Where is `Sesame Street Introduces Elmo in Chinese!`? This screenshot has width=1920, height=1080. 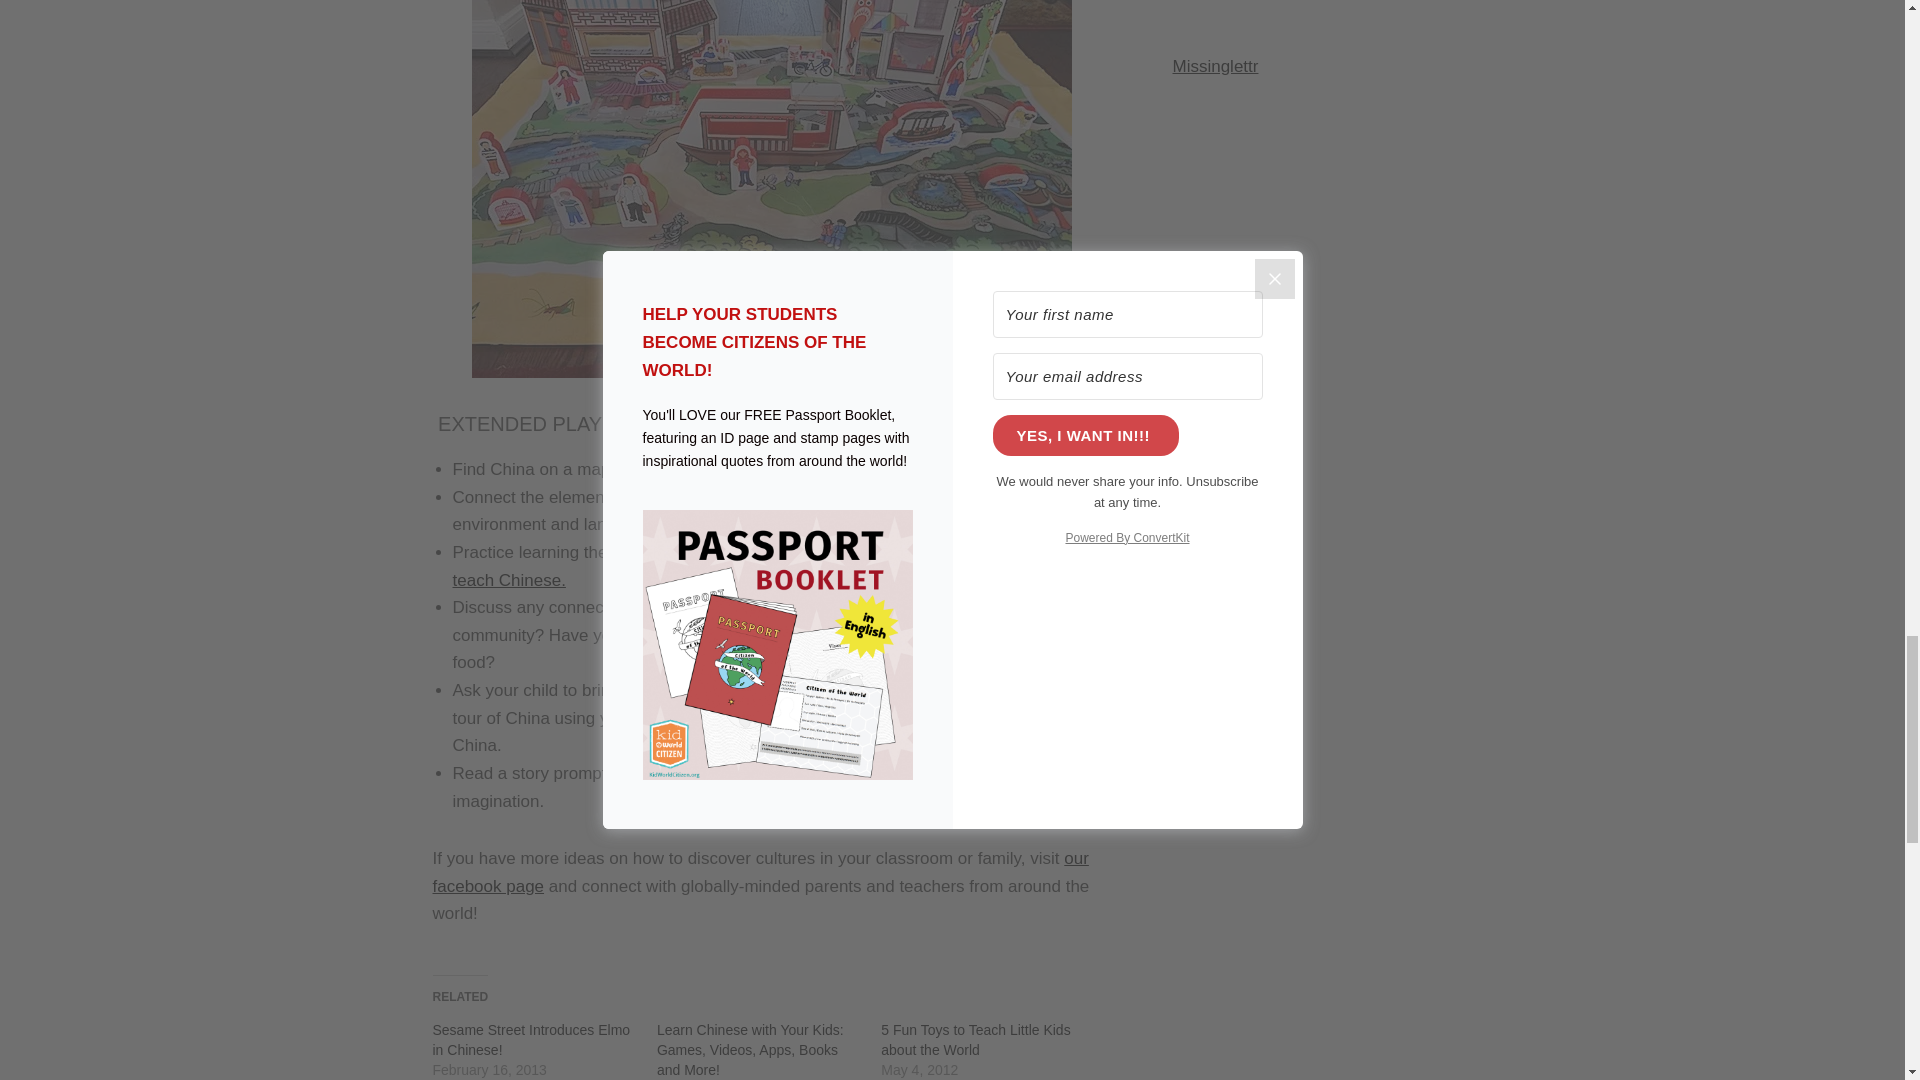
Sesame Street Introduces Elmo in Chinese! is located at coordinates (530, 1040).